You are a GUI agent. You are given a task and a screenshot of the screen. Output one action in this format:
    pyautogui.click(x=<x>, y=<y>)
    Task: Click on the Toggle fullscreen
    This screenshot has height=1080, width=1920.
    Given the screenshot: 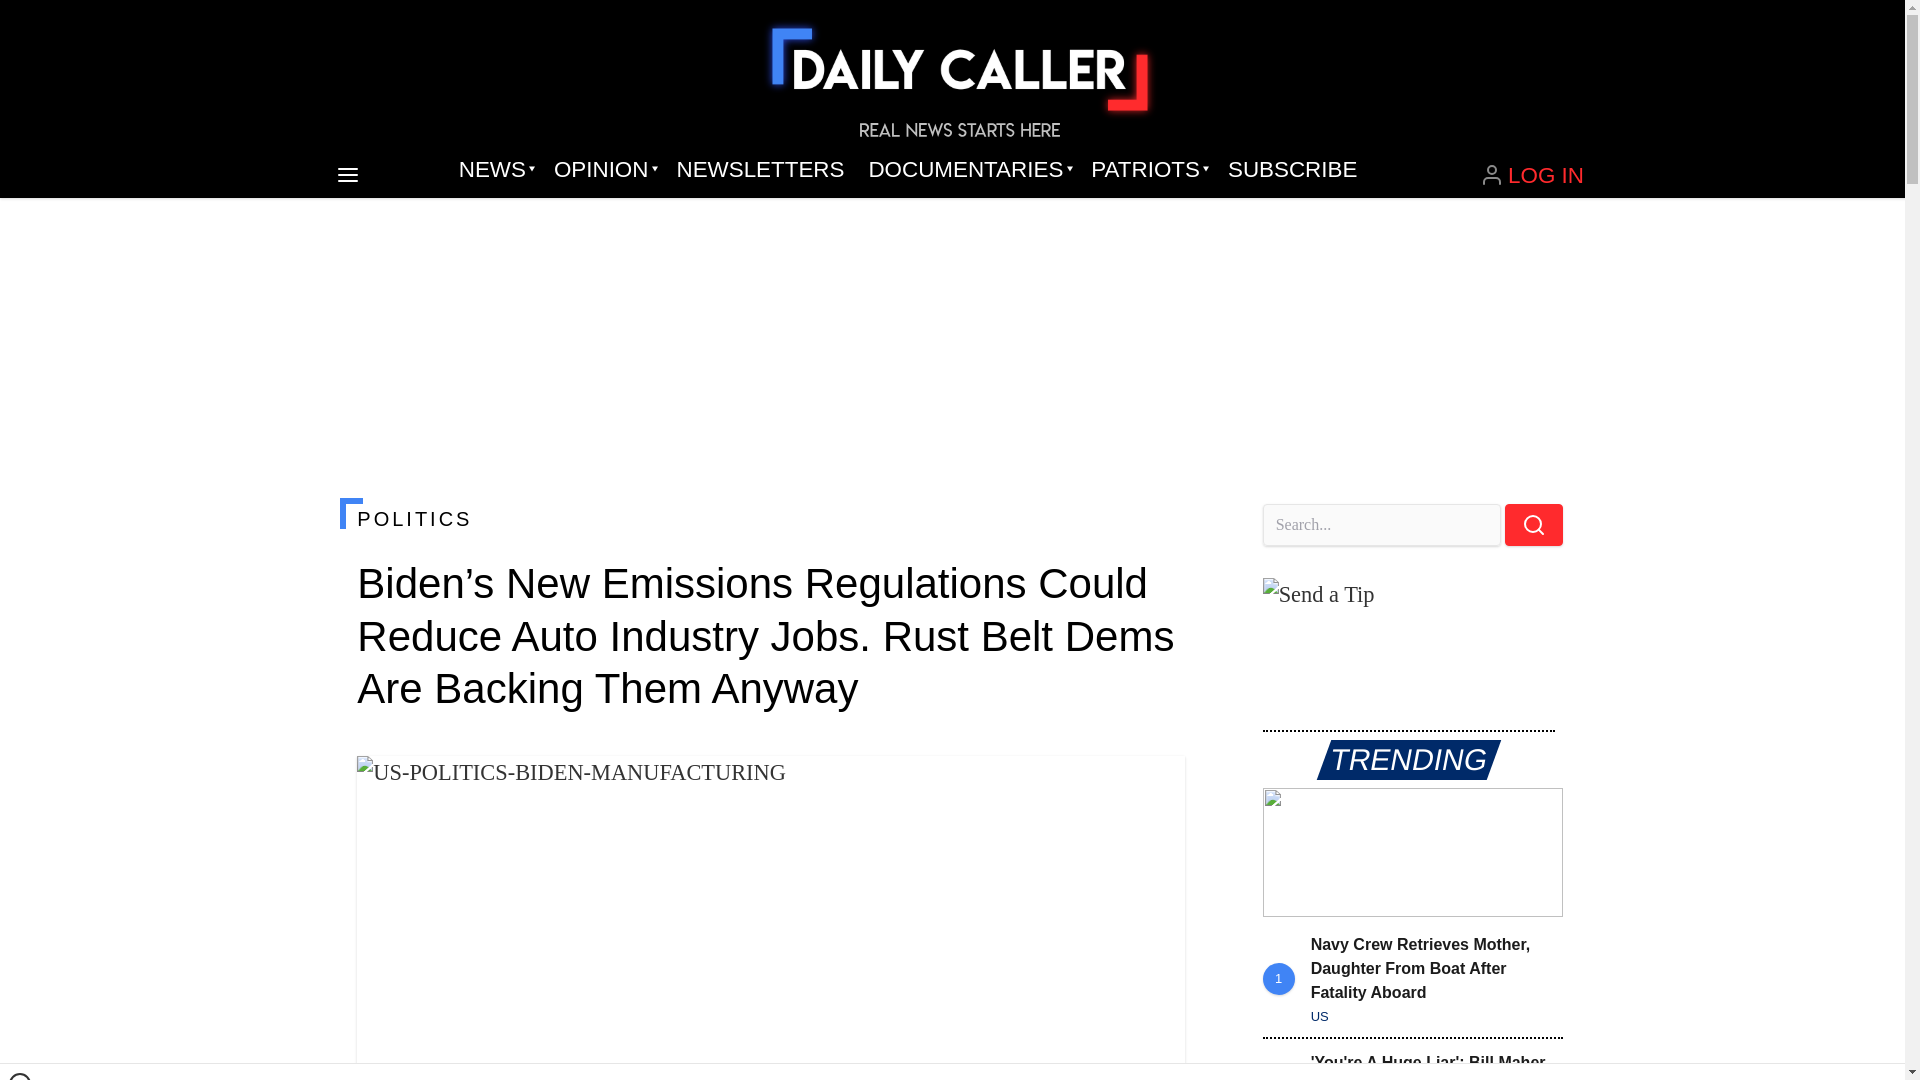 What is the action you would take?
    pyautogui.click(x=1154, y=787)
    